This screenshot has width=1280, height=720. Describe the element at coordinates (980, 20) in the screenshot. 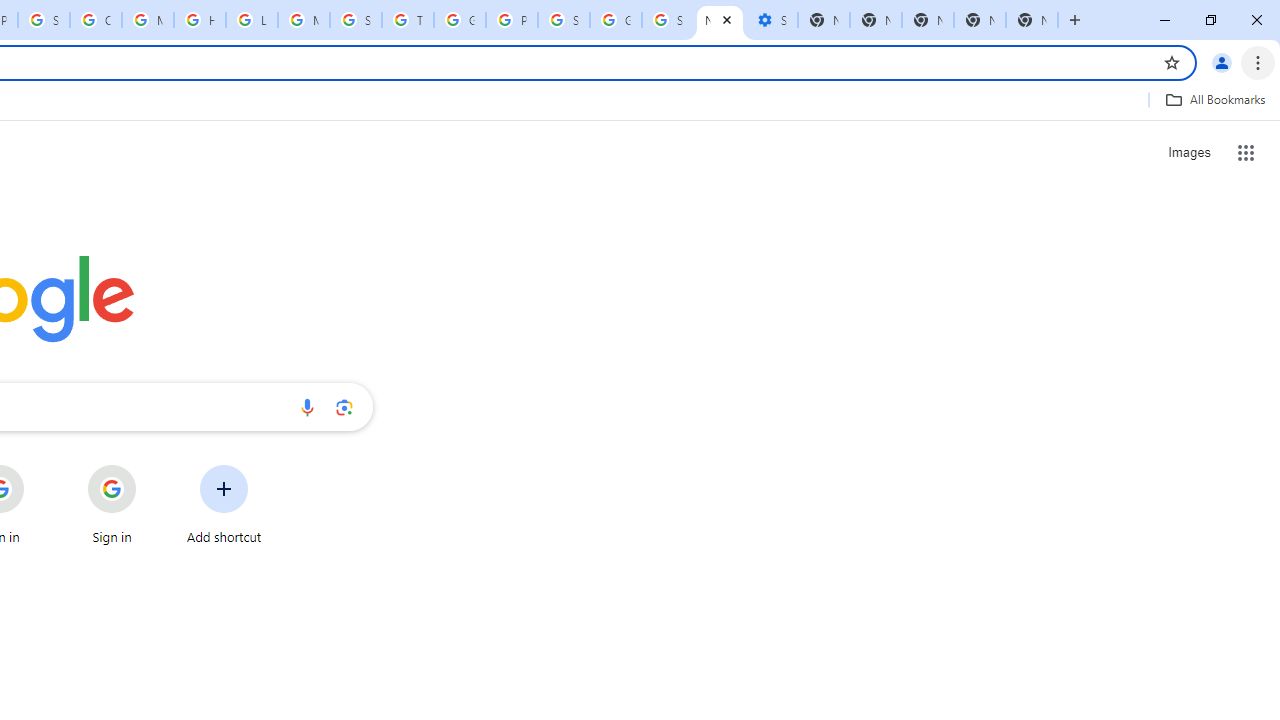

I see `New Tab` at that location.